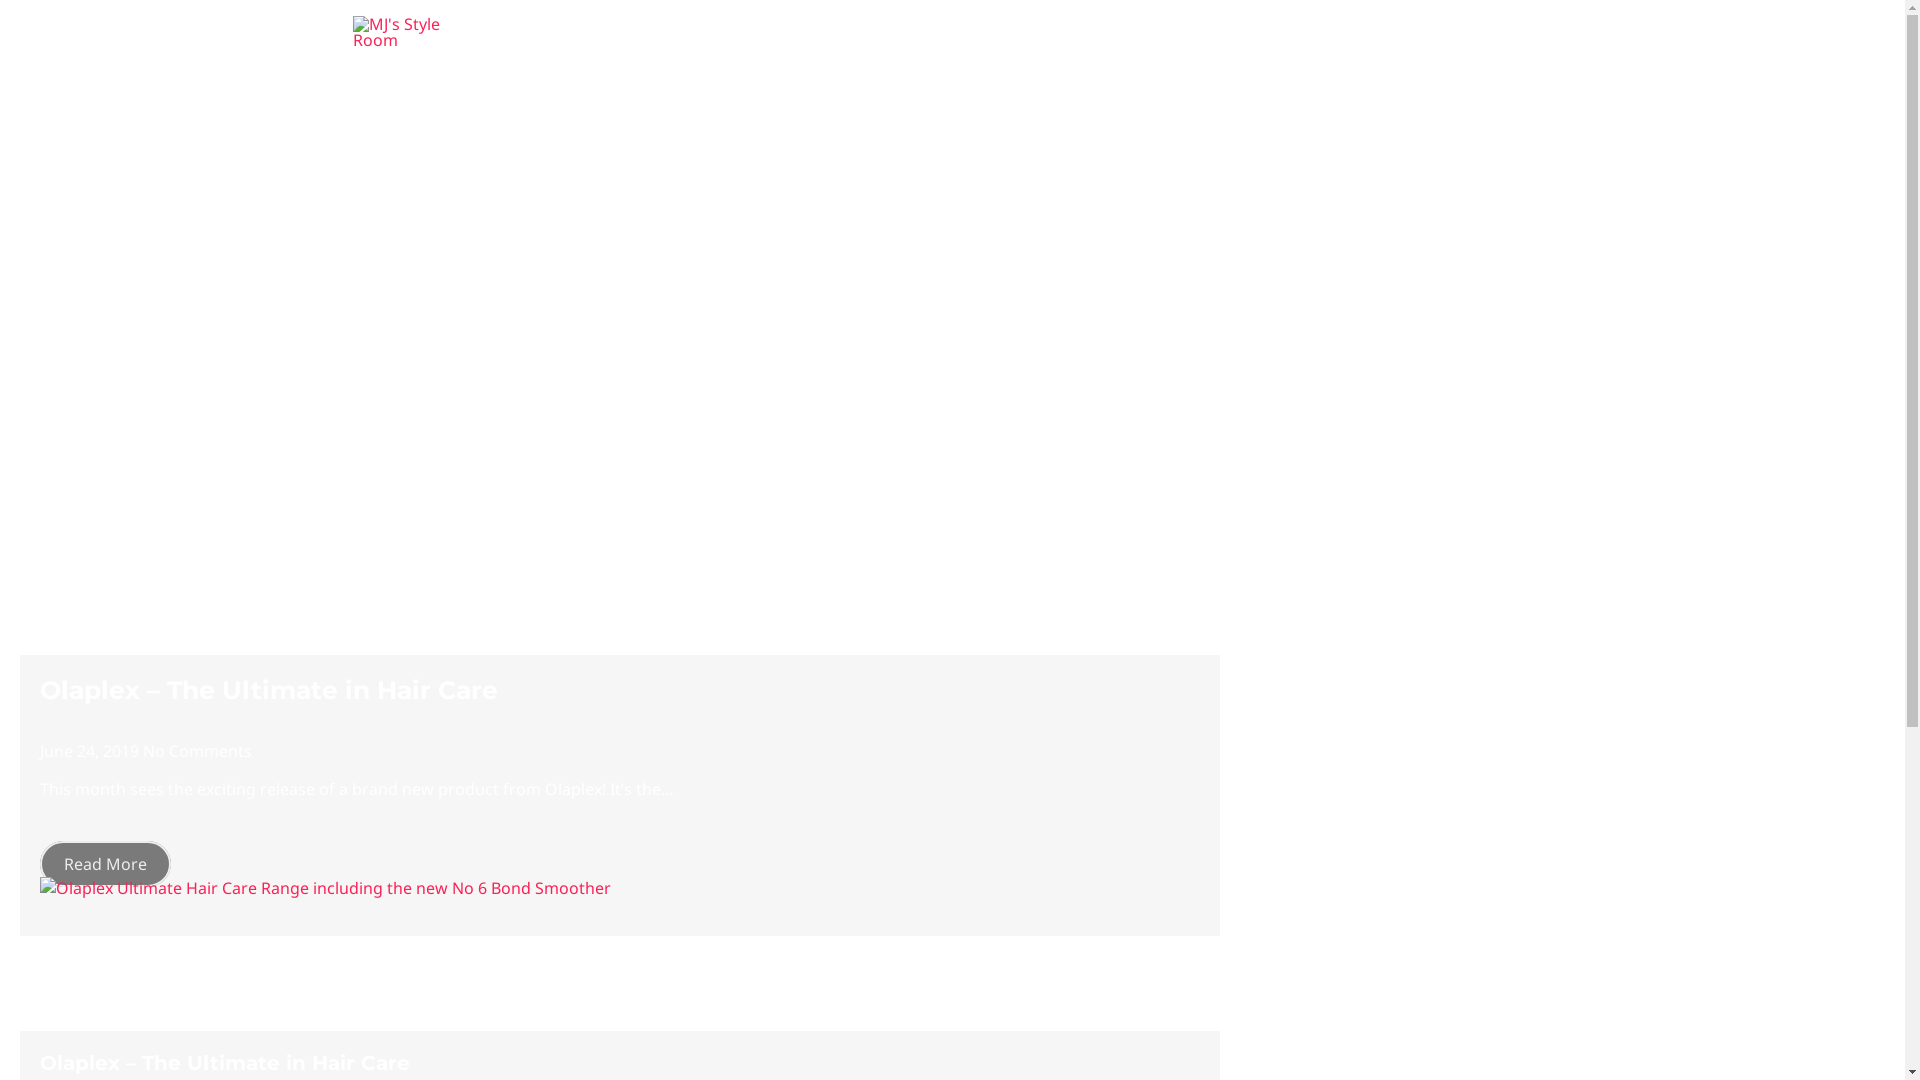 Image resolution: width=1920 pixels, height=1080 pixels. What do you see at coordinates (106, 864) in the screenshot?
I see `Read More` at bounding box center [106, 864].